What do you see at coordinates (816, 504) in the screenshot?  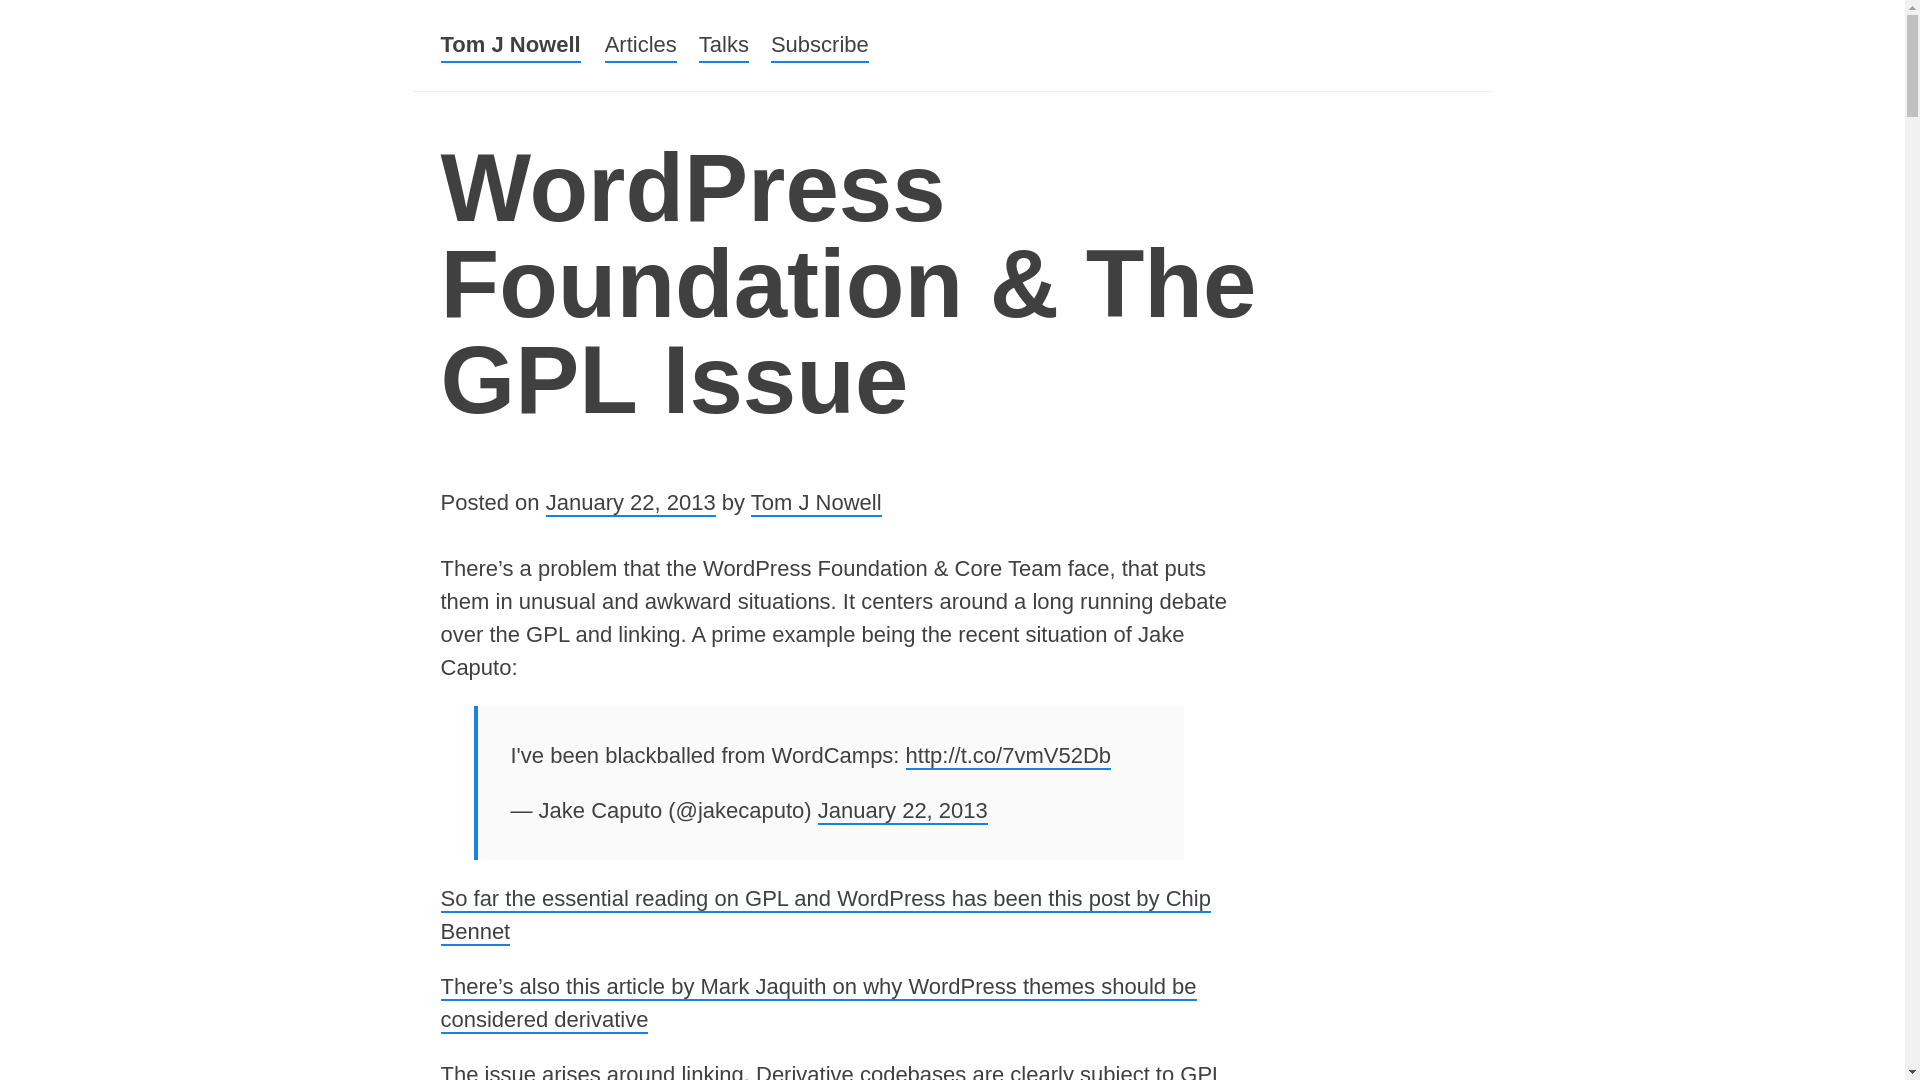 I see `View all posts by Tom J Nowell` at bounding box center [816, 504].